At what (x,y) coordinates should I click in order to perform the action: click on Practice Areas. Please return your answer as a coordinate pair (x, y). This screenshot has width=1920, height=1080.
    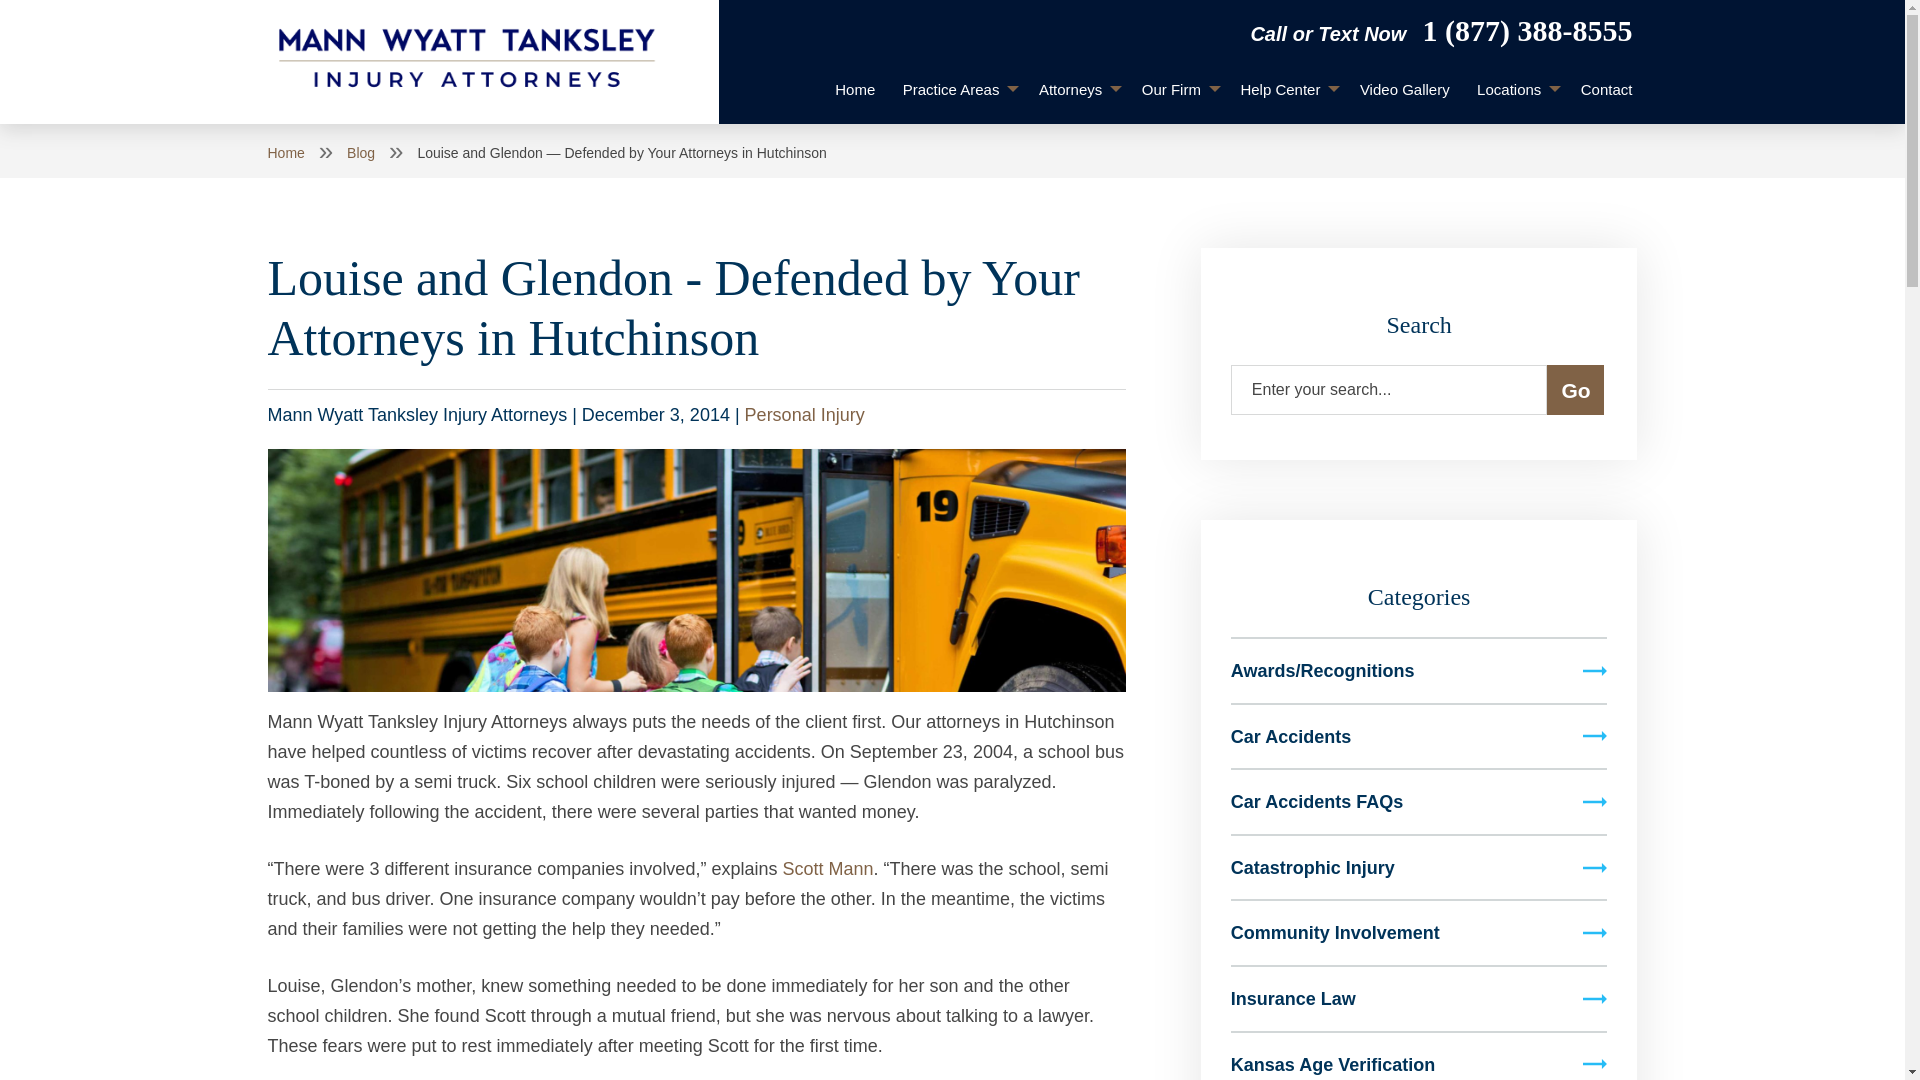
    Looking at the image, I should click on (956, 90).